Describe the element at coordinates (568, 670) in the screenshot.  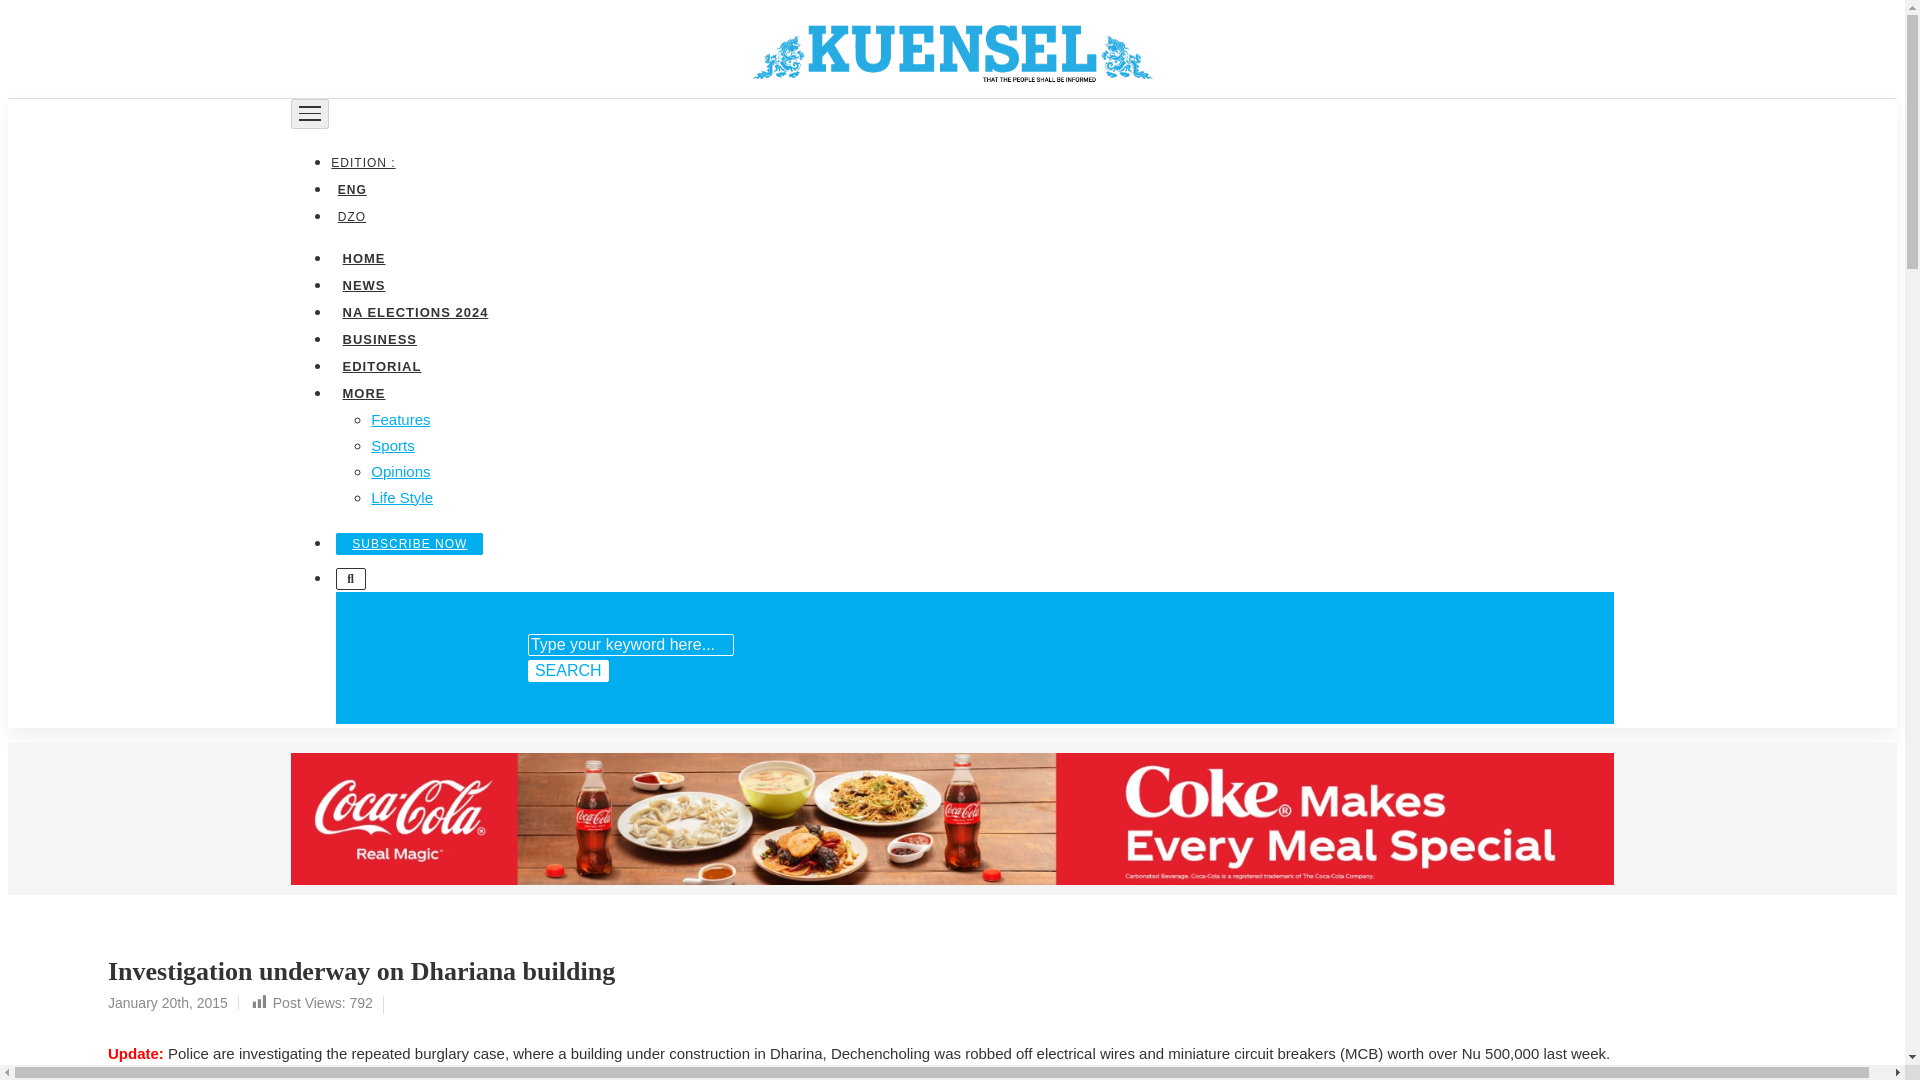
I see `SEARCH` at that location.